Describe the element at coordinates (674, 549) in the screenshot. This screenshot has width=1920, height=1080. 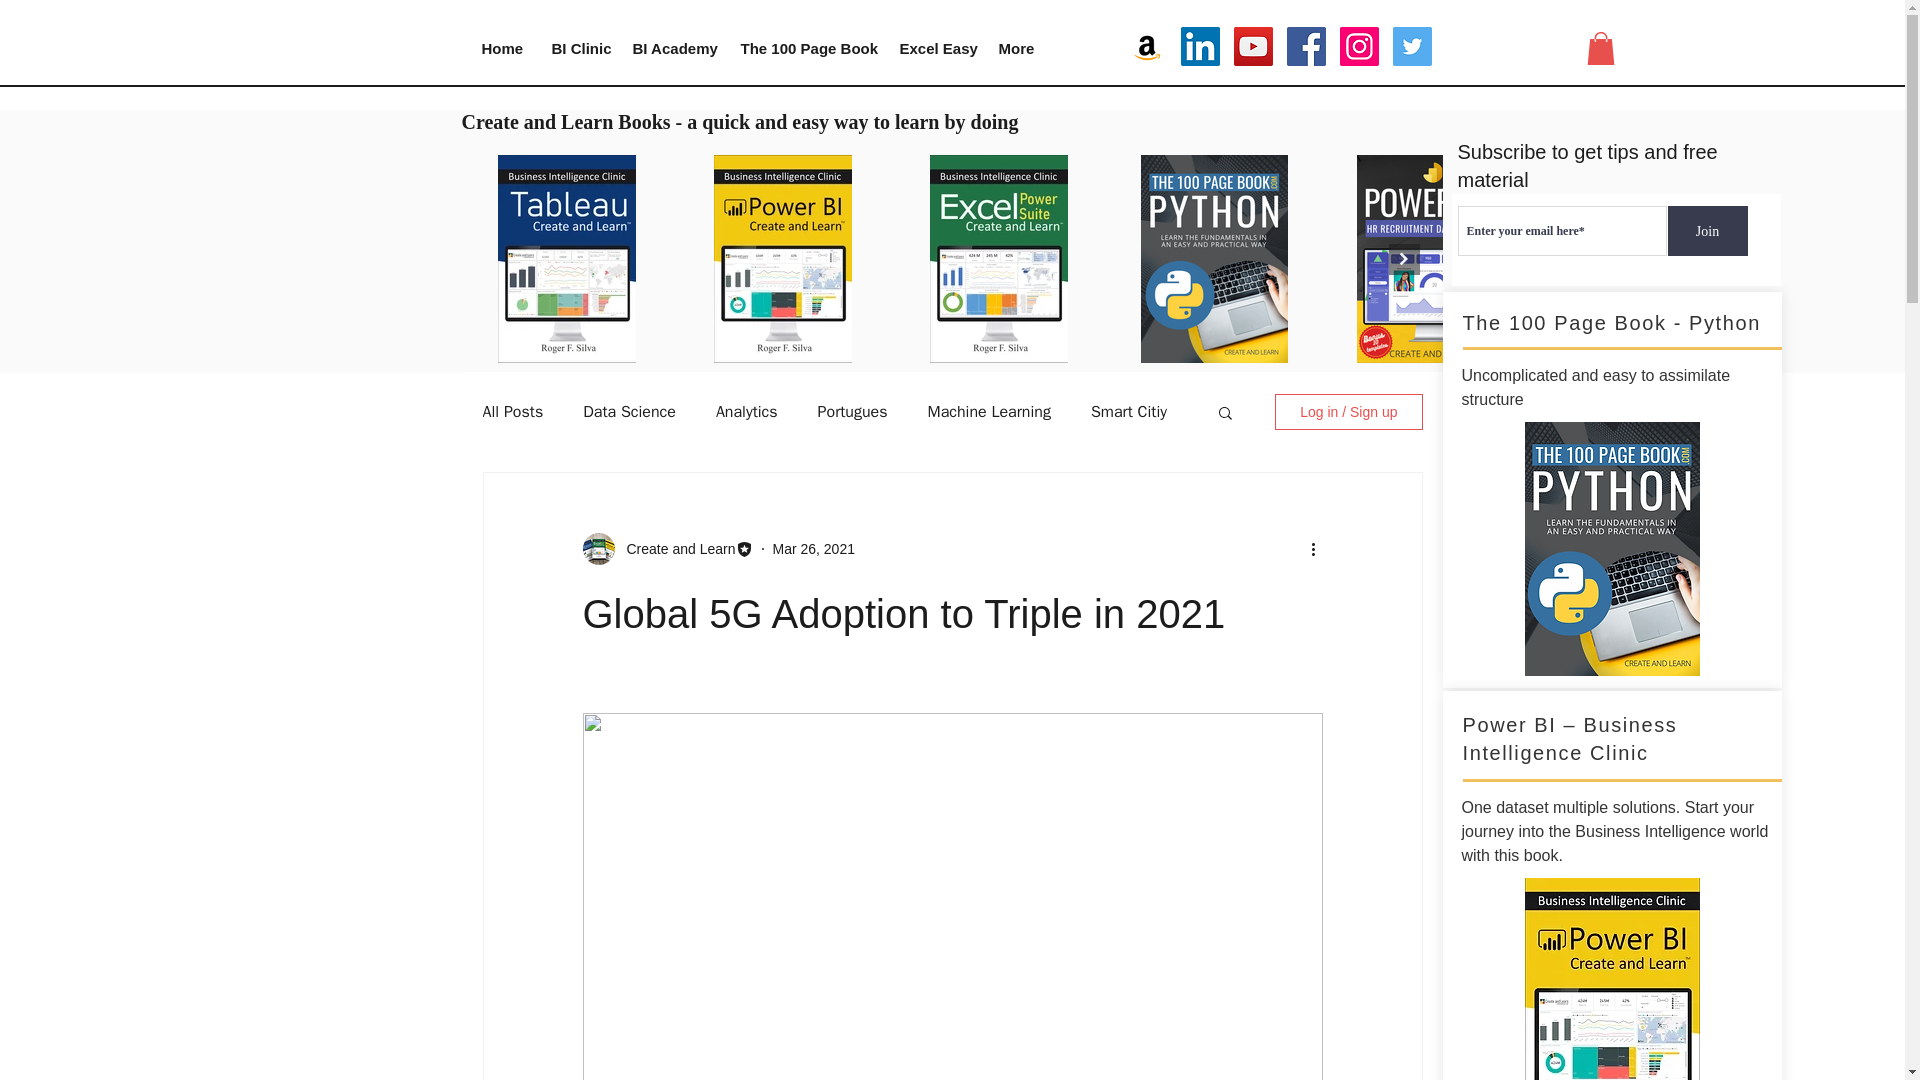
I see `Create and Learn` at that location.